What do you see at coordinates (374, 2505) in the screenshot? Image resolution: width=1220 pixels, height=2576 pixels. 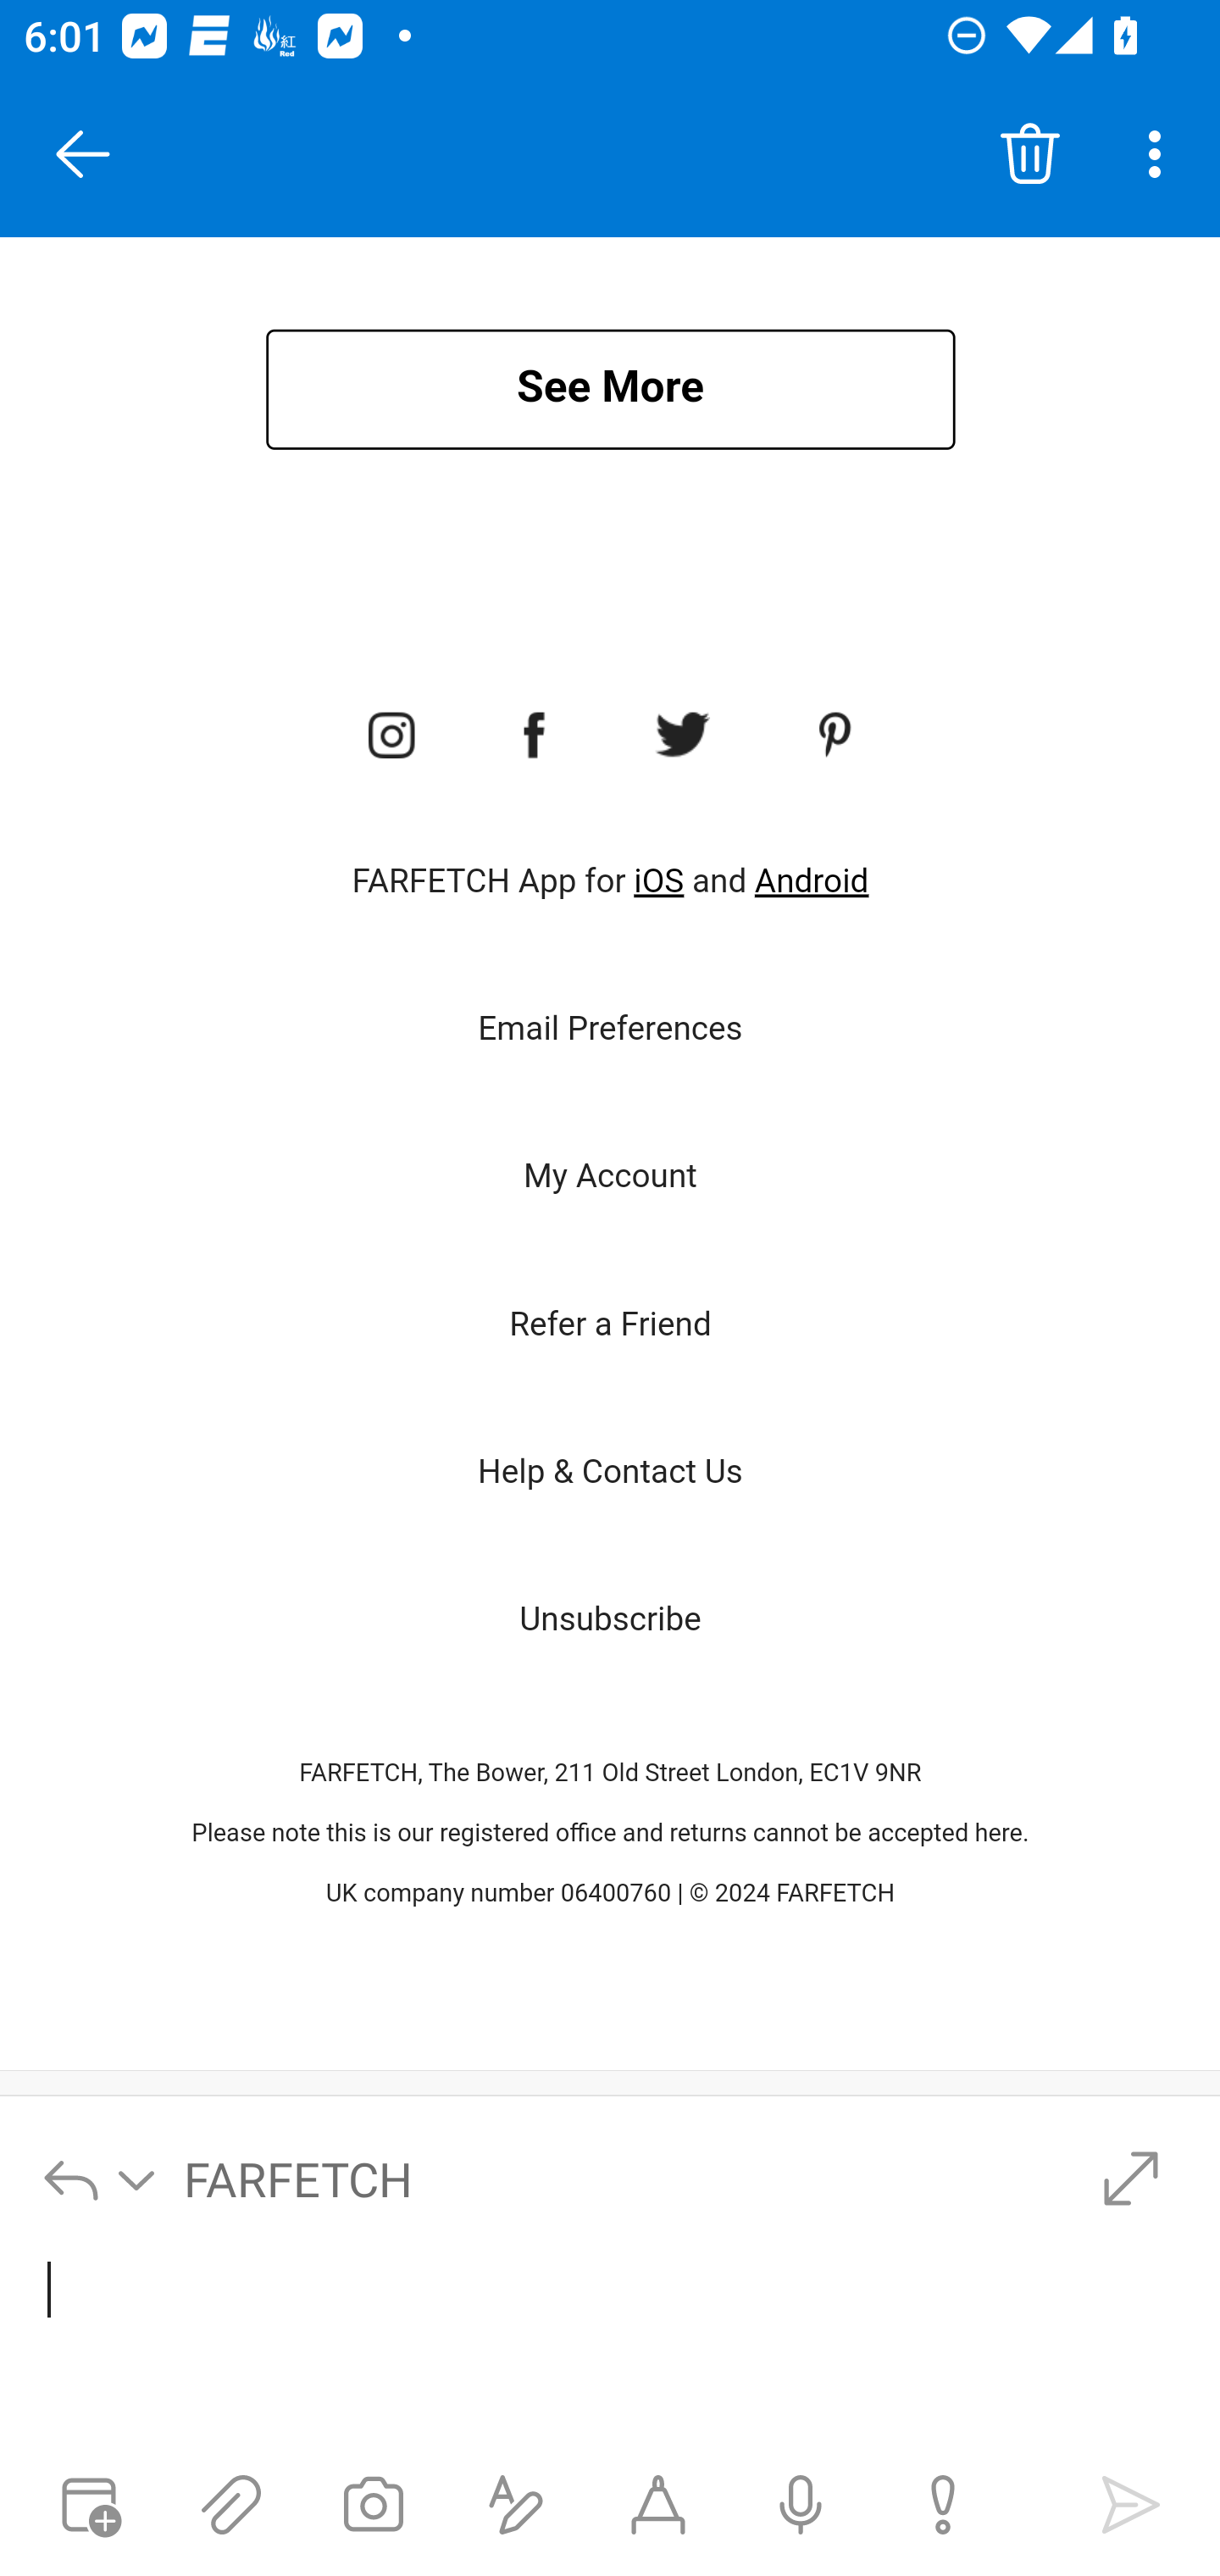 I see `Take a photo` at bounding box center [374, 2505].